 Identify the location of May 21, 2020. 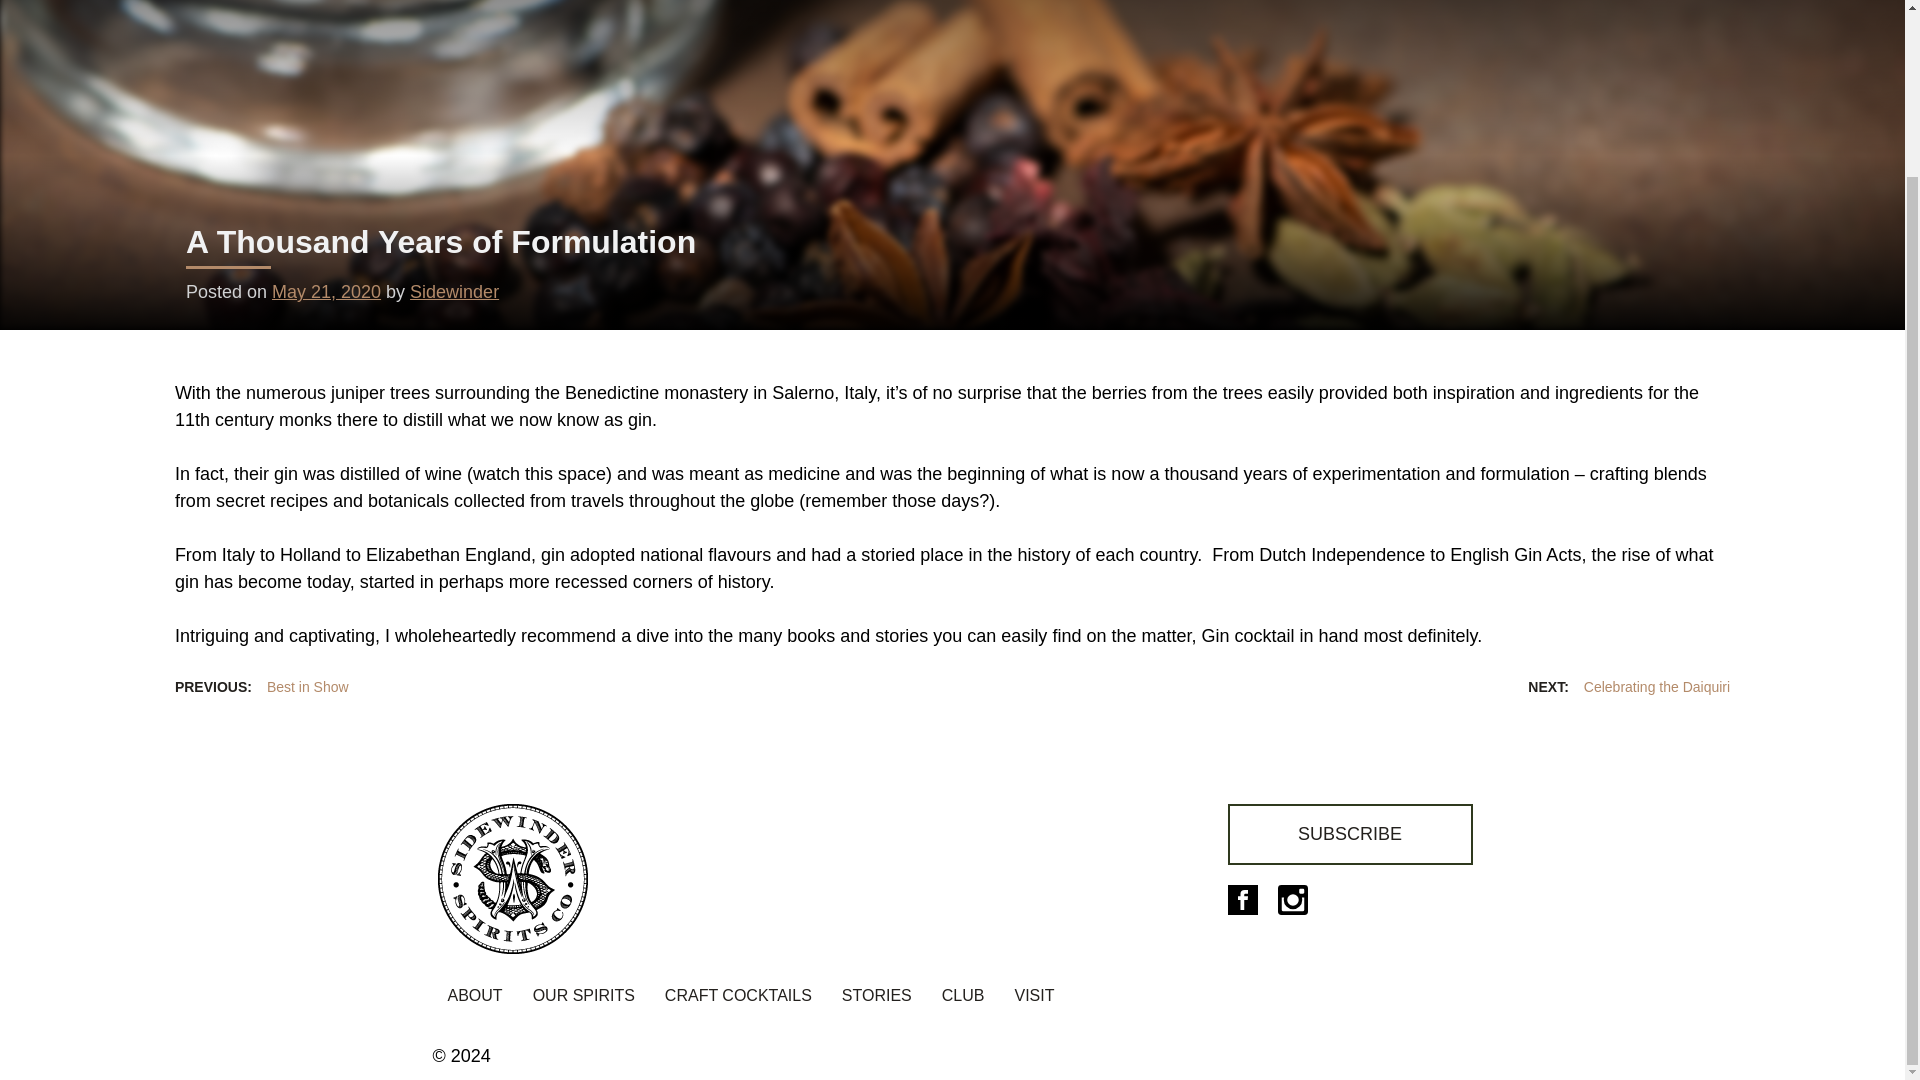
(326, 292).